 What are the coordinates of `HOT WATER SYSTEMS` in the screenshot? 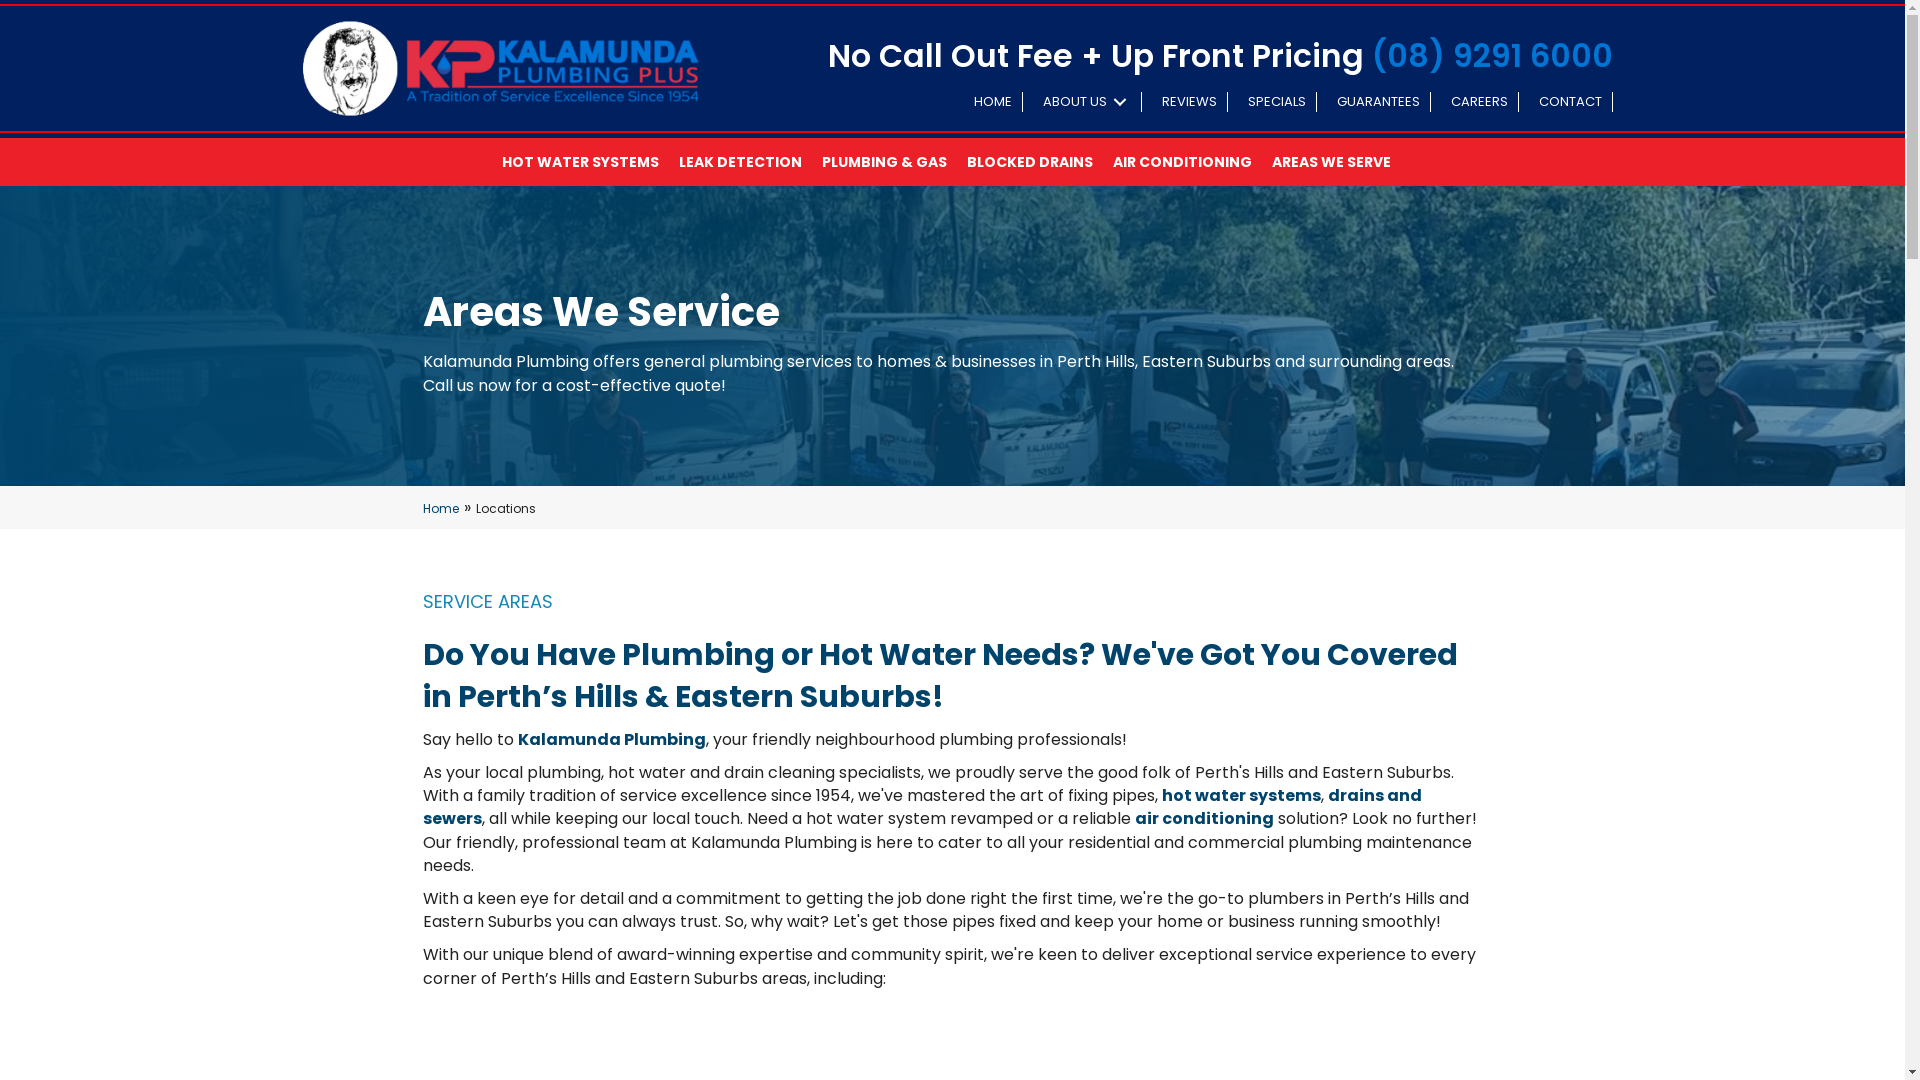 It's located at (590, 162).